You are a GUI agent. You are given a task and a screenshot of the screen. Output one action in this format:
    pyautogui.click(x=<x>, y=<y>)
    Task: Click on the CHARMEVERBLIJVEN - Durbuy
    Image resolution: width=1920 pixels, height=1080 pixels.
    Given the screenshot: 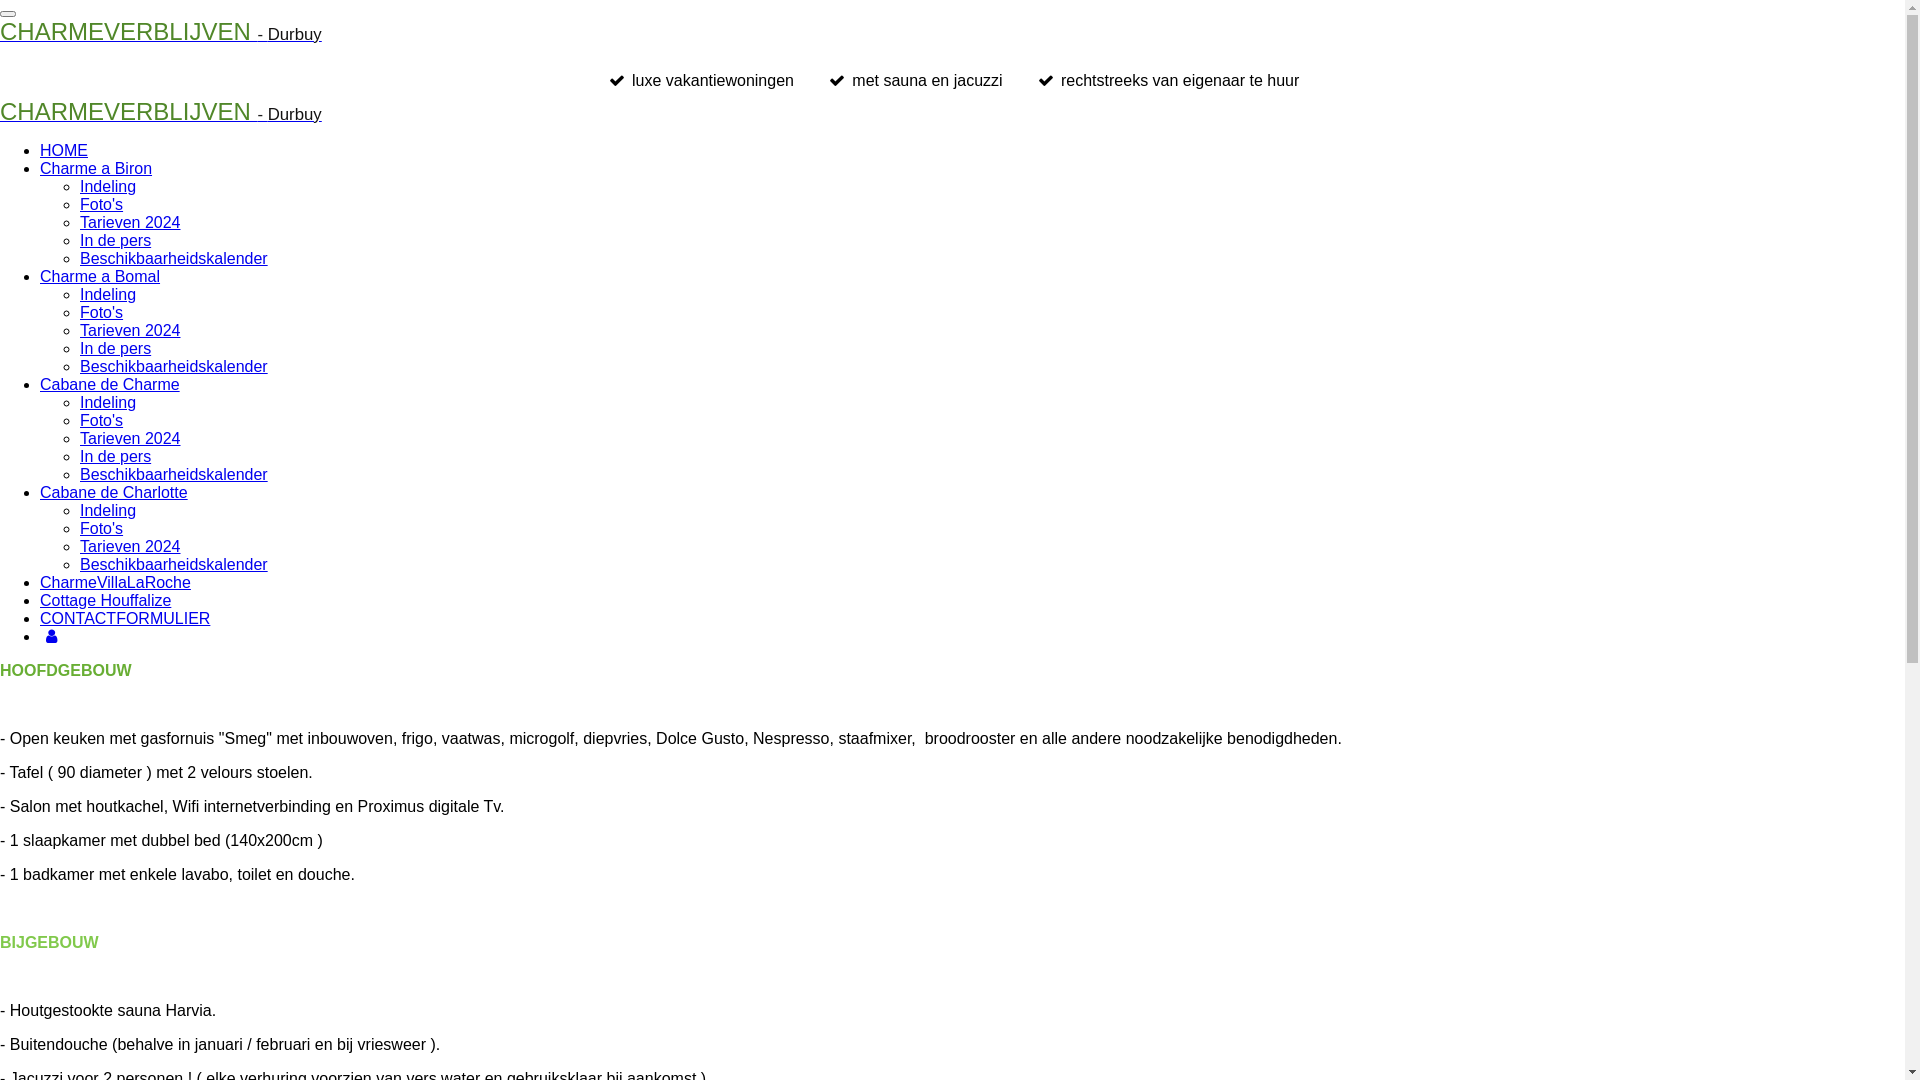 What is the action you would take?
    pyautogui.click(x=161, y=34)
    